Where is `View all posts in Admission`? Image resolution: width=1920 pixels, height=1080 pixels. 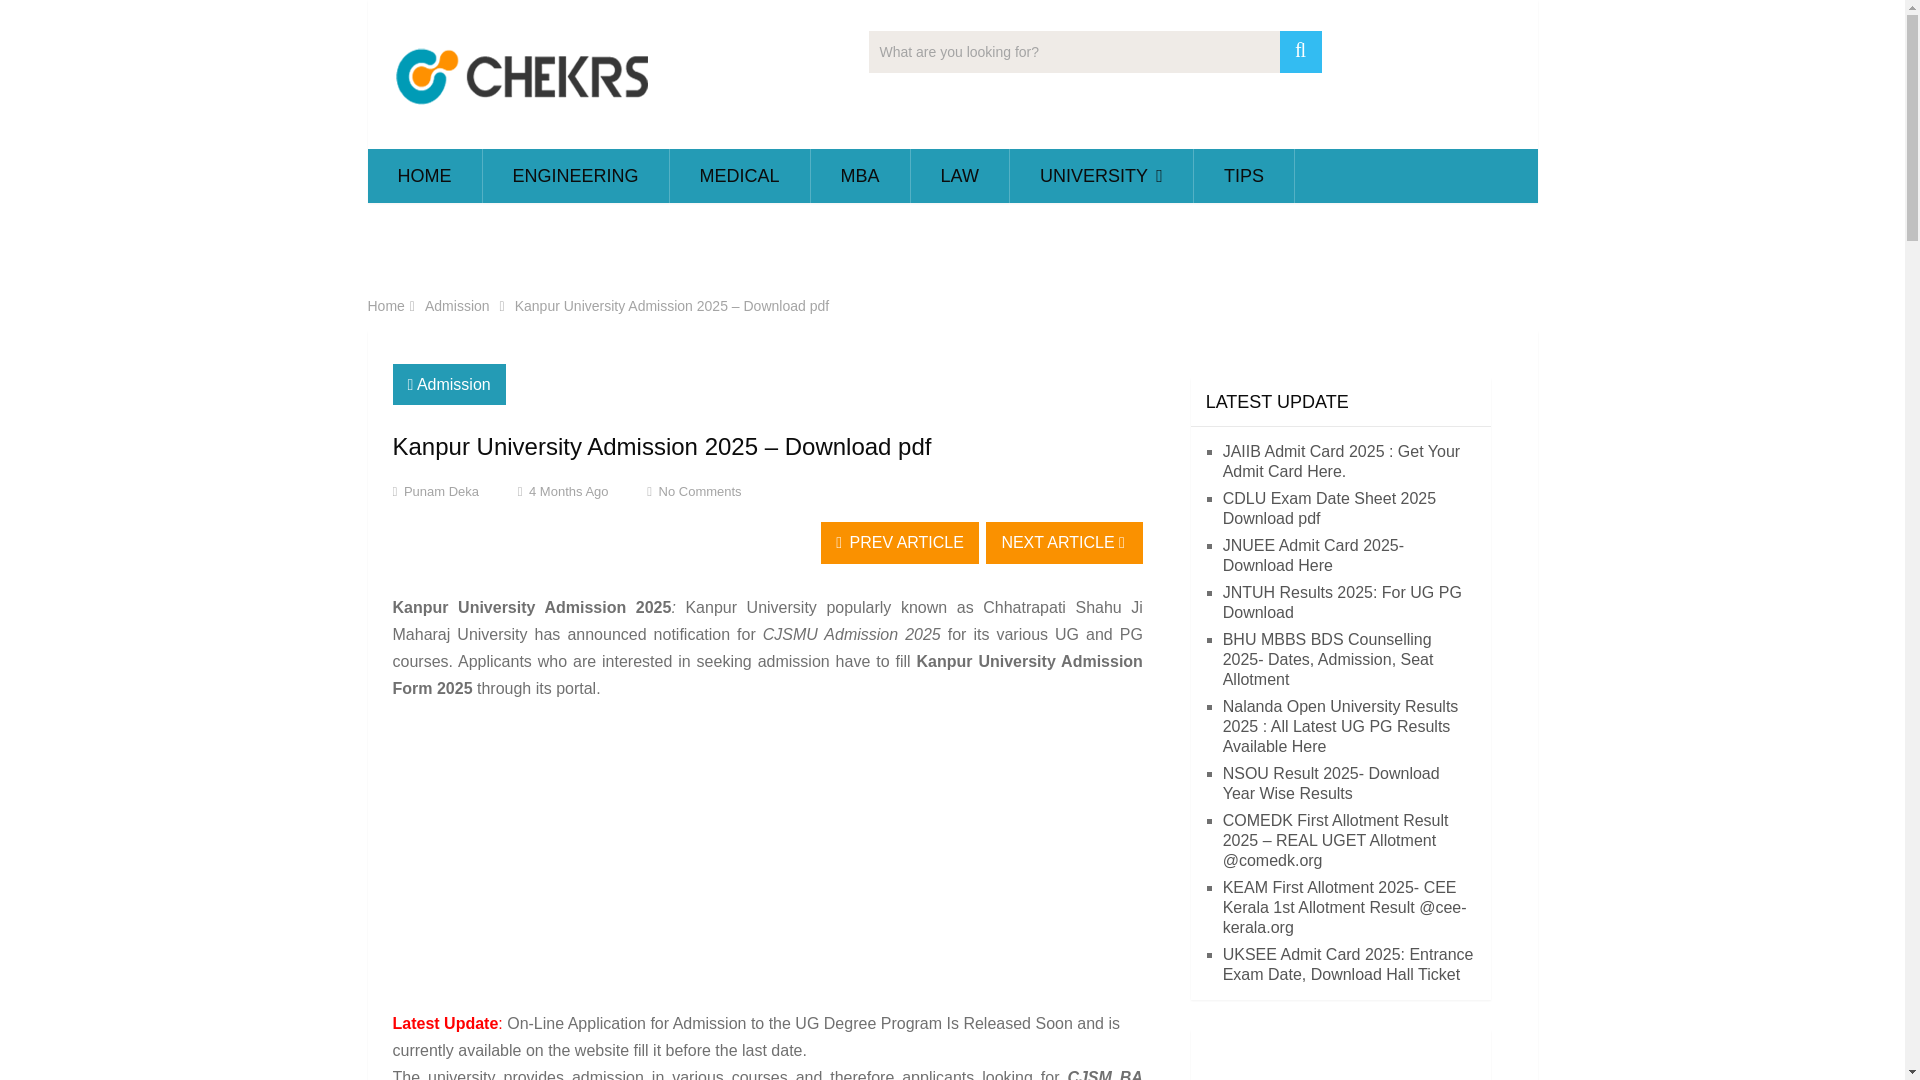 View all posts in Admission is located at coordinates (454, 384).